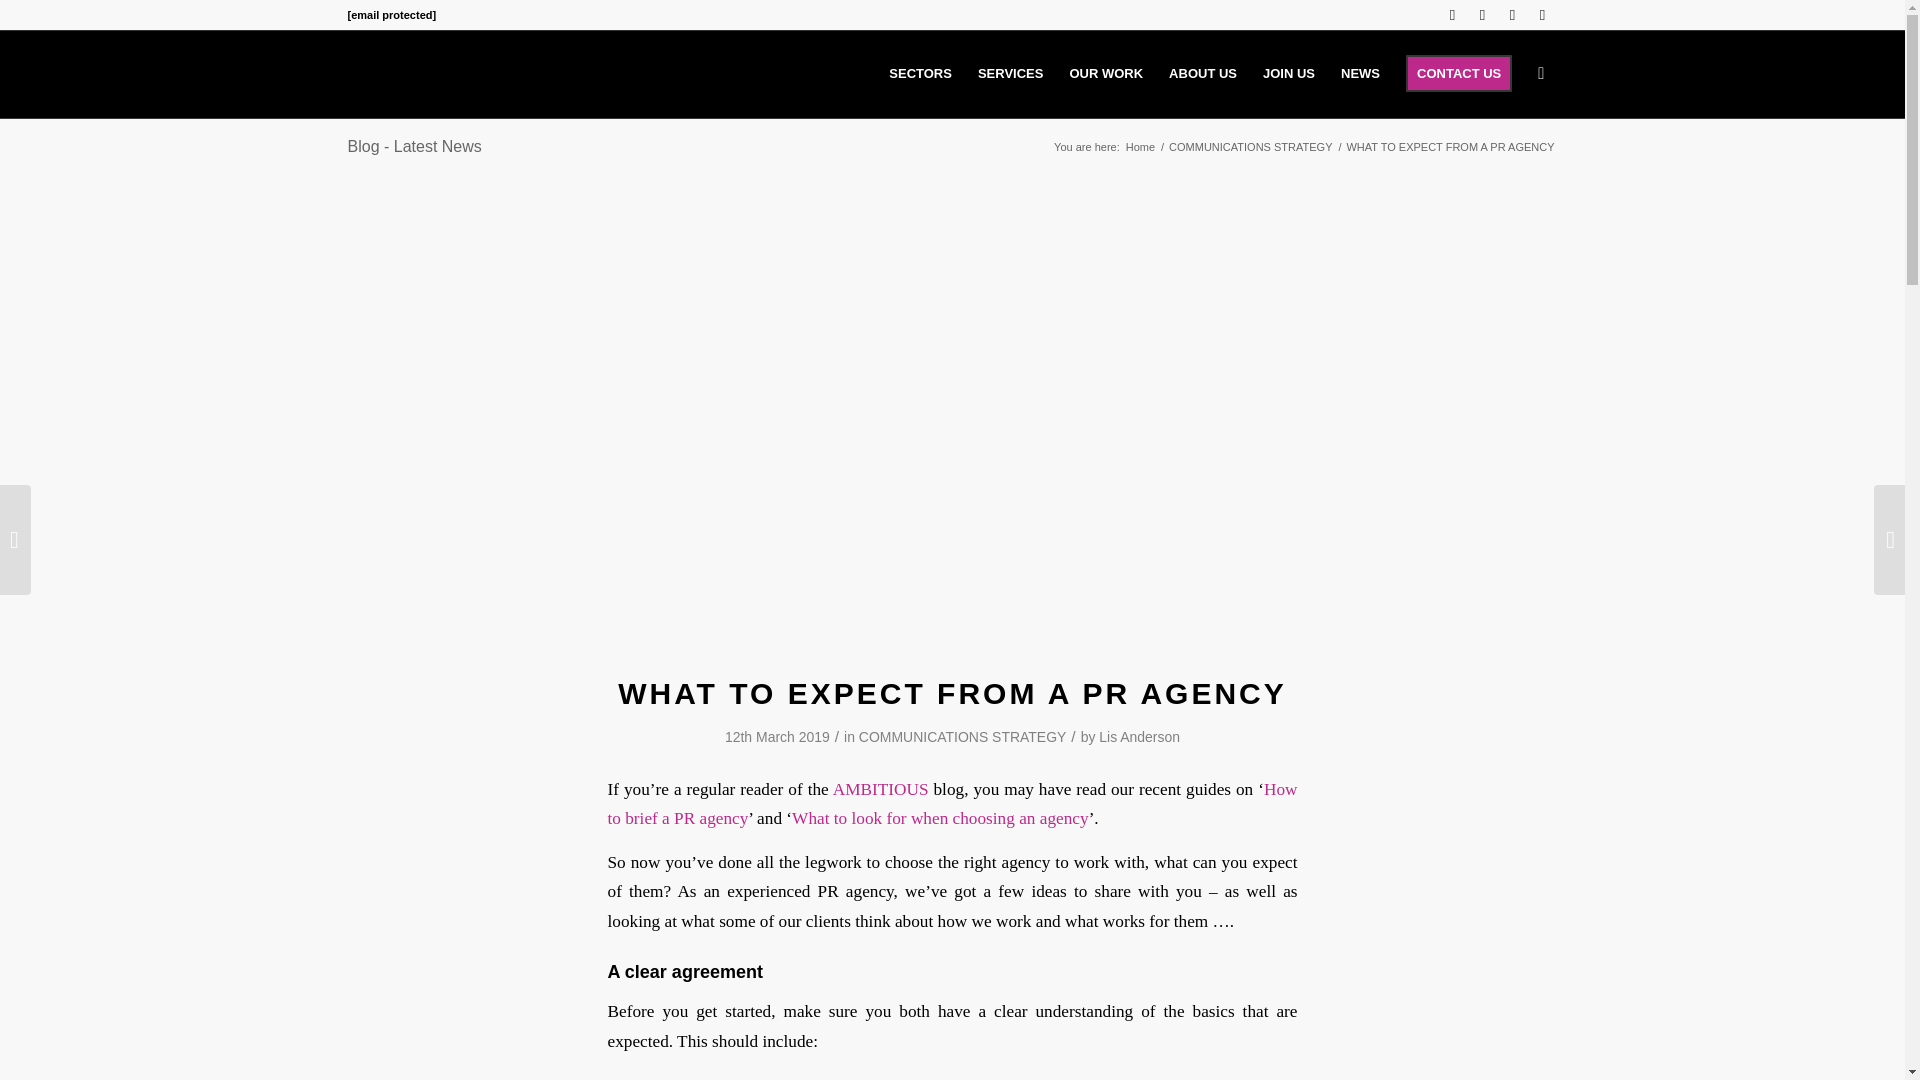  I want to click on Home, so click(1140, 148).